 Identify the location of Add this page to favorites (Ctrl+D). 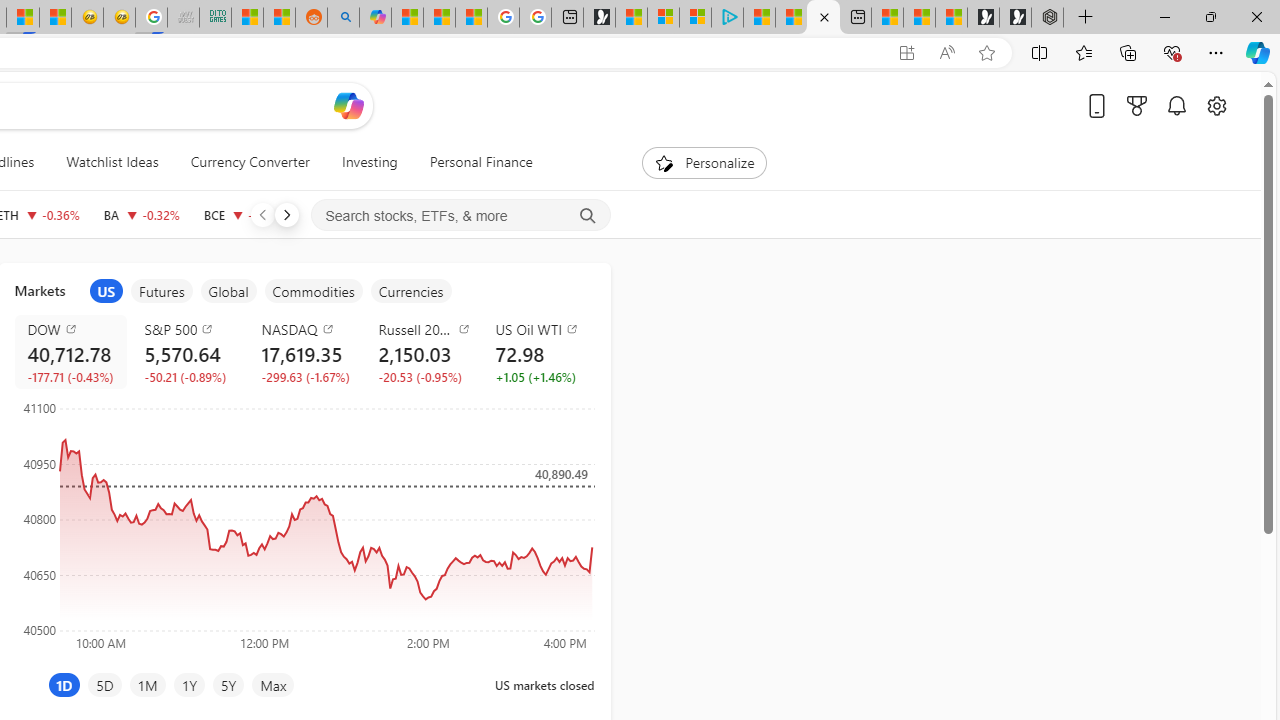
(986, 53).